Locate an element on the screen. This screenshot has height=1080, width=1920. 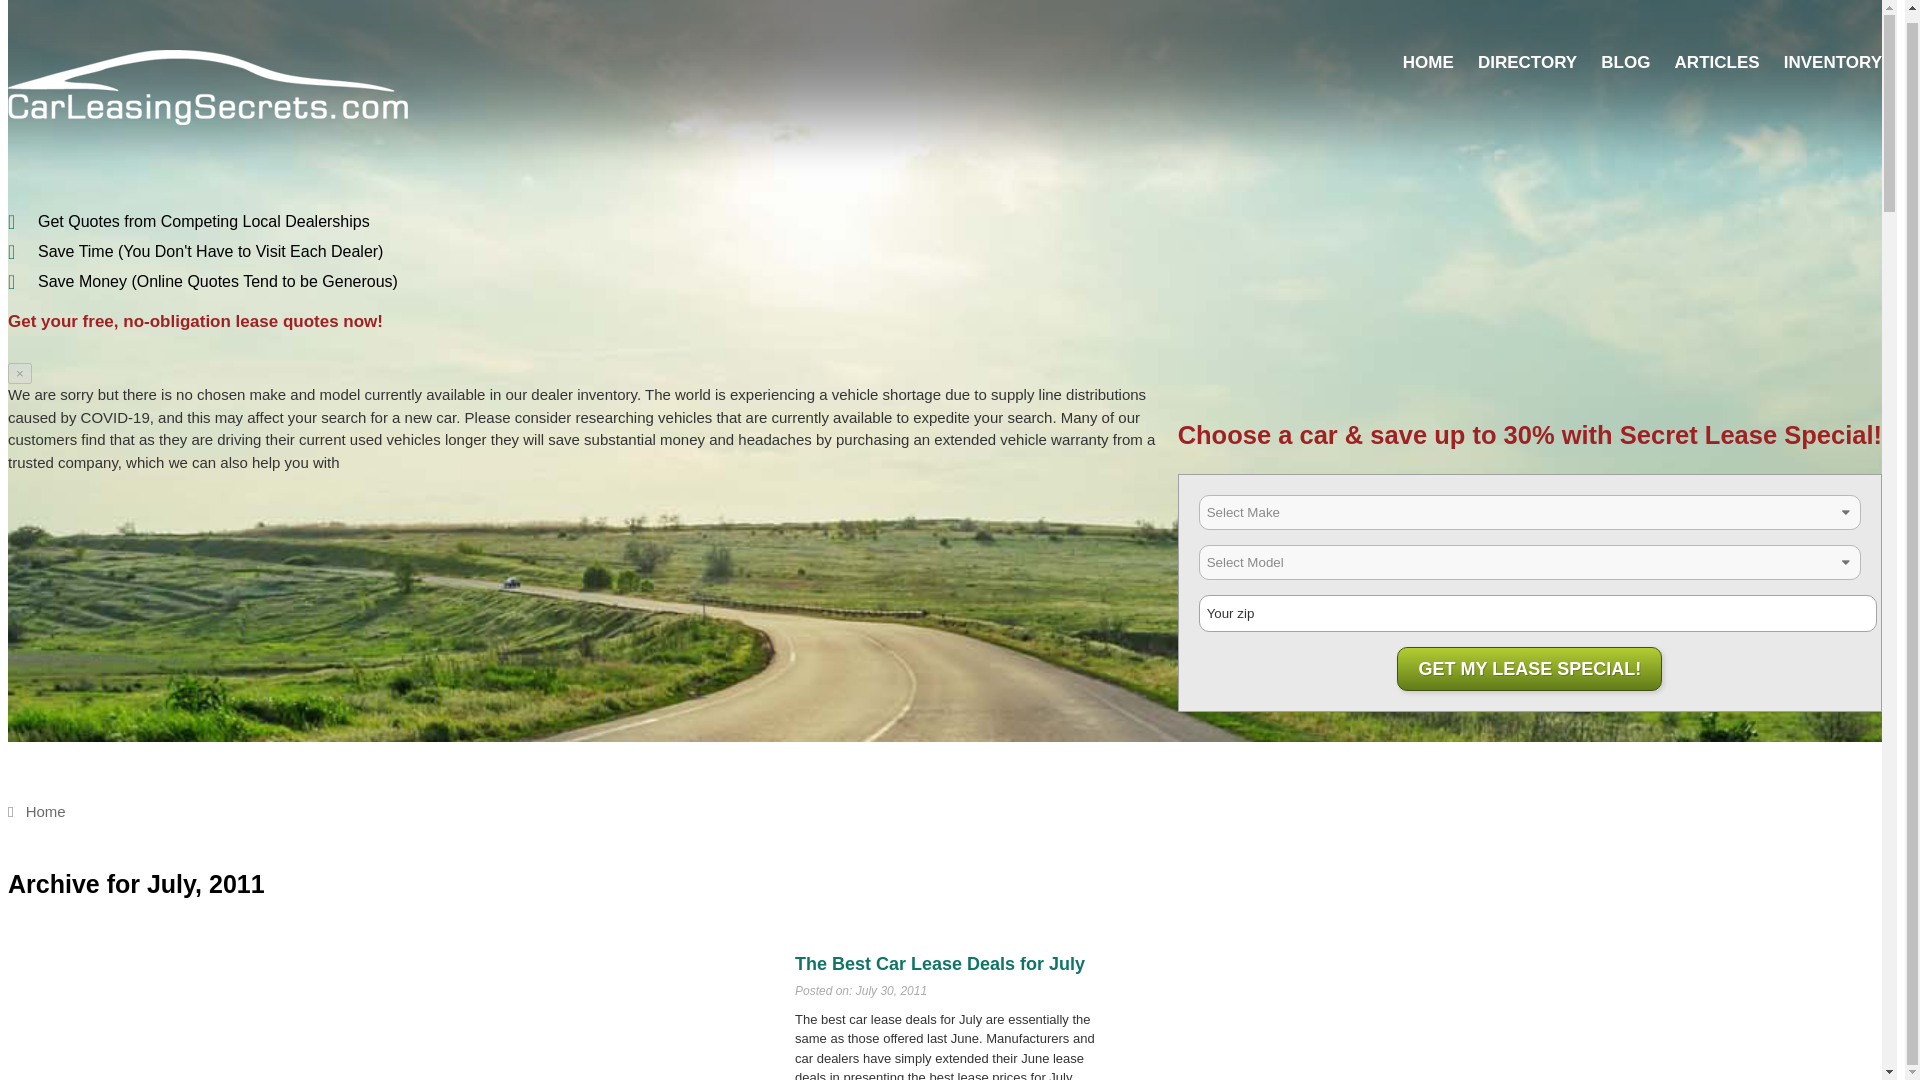
BLOG is located at coordinates (1625, 62).